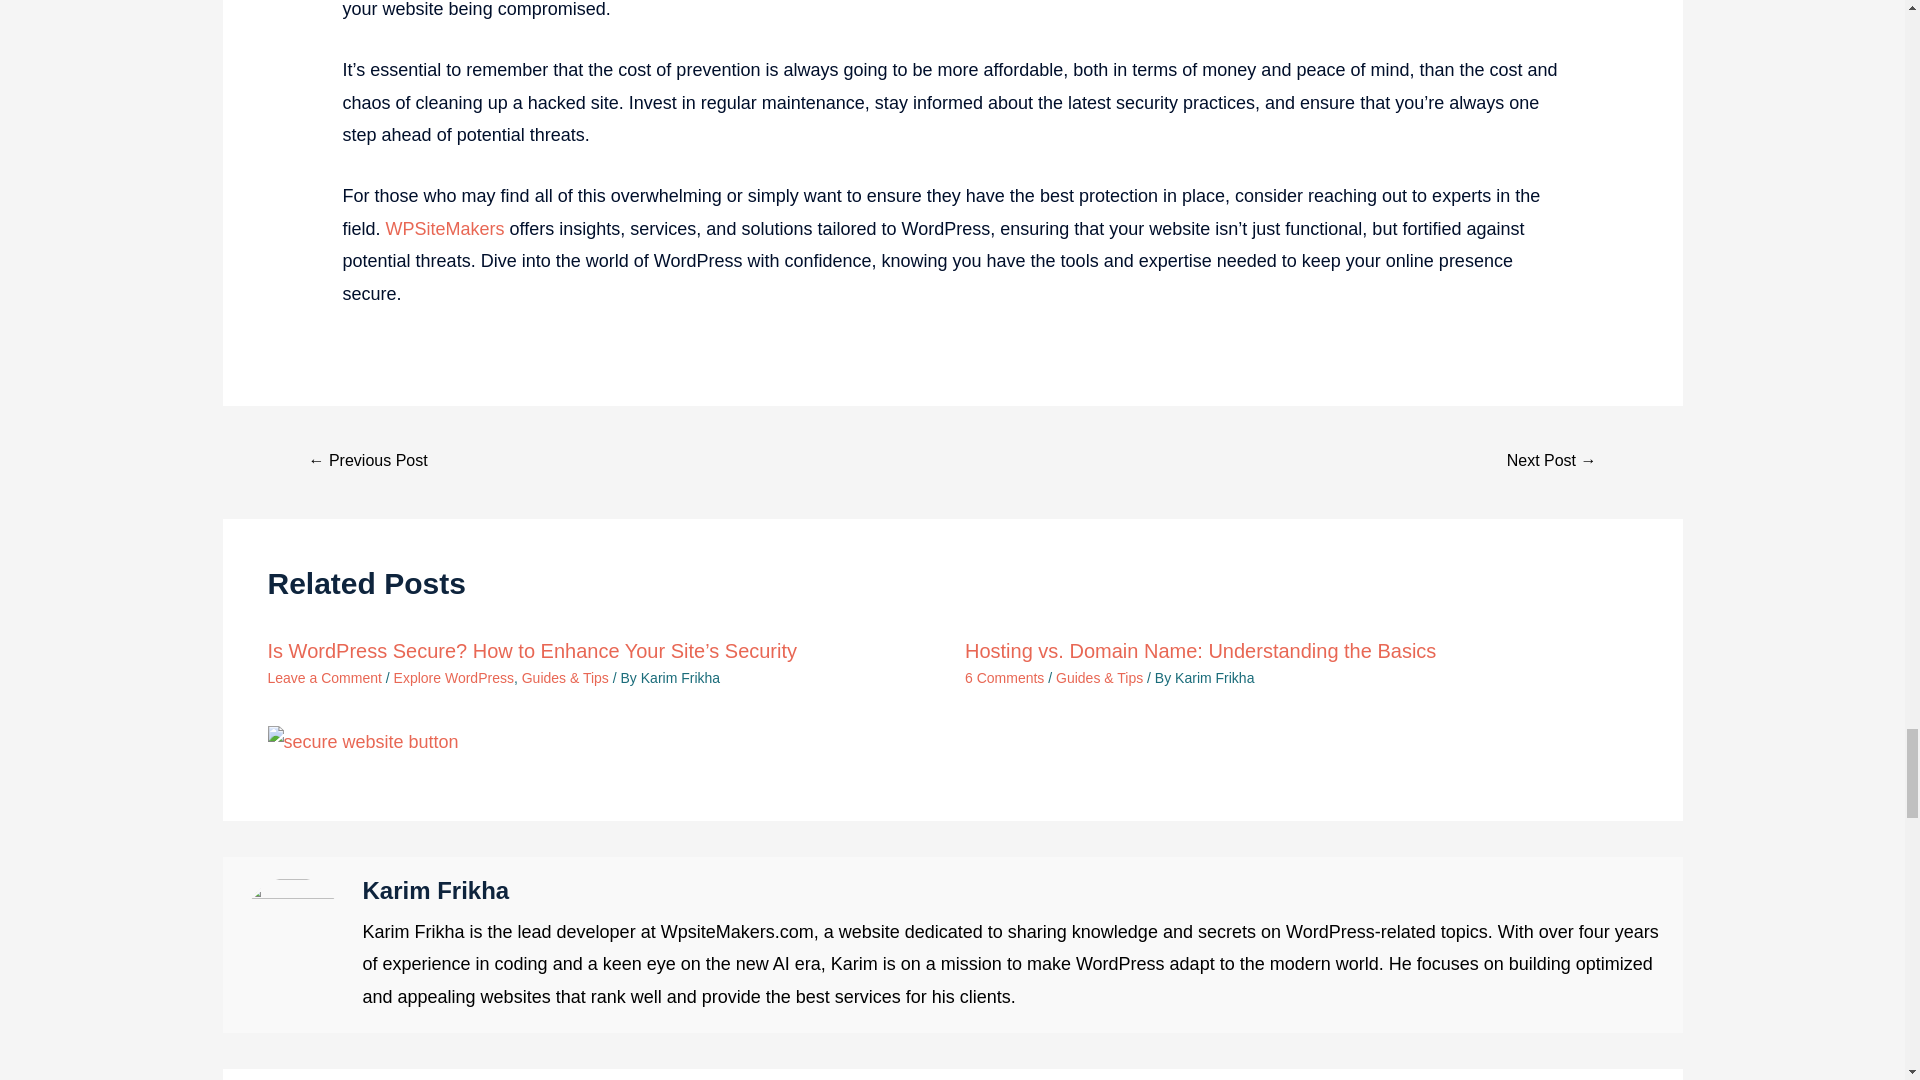 The image size is (1920, 1080). What do you see at coordinates (680, 677) in the screenshot?
I see `View all posts by Karim Frikha` at bounding box center [680, 677].